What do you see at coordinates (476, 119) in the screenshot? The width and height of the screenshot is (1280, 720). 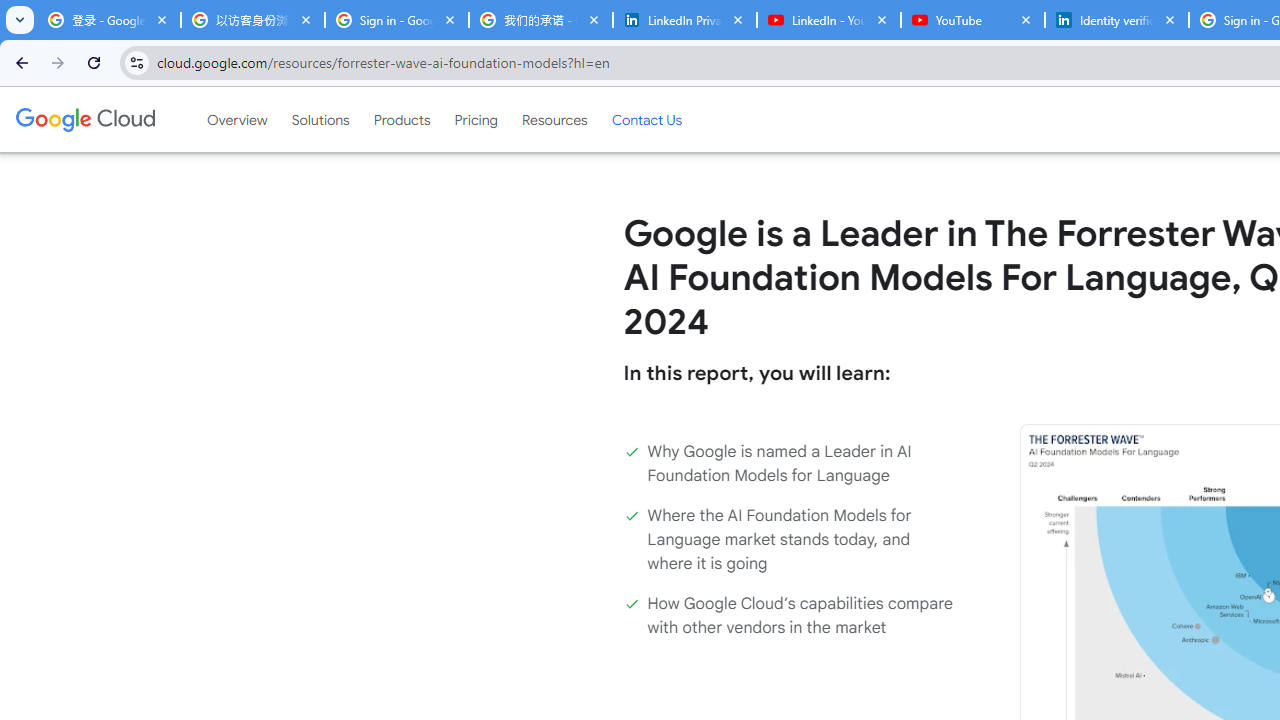 I see `Pricing` at bounding box center [476, 119].